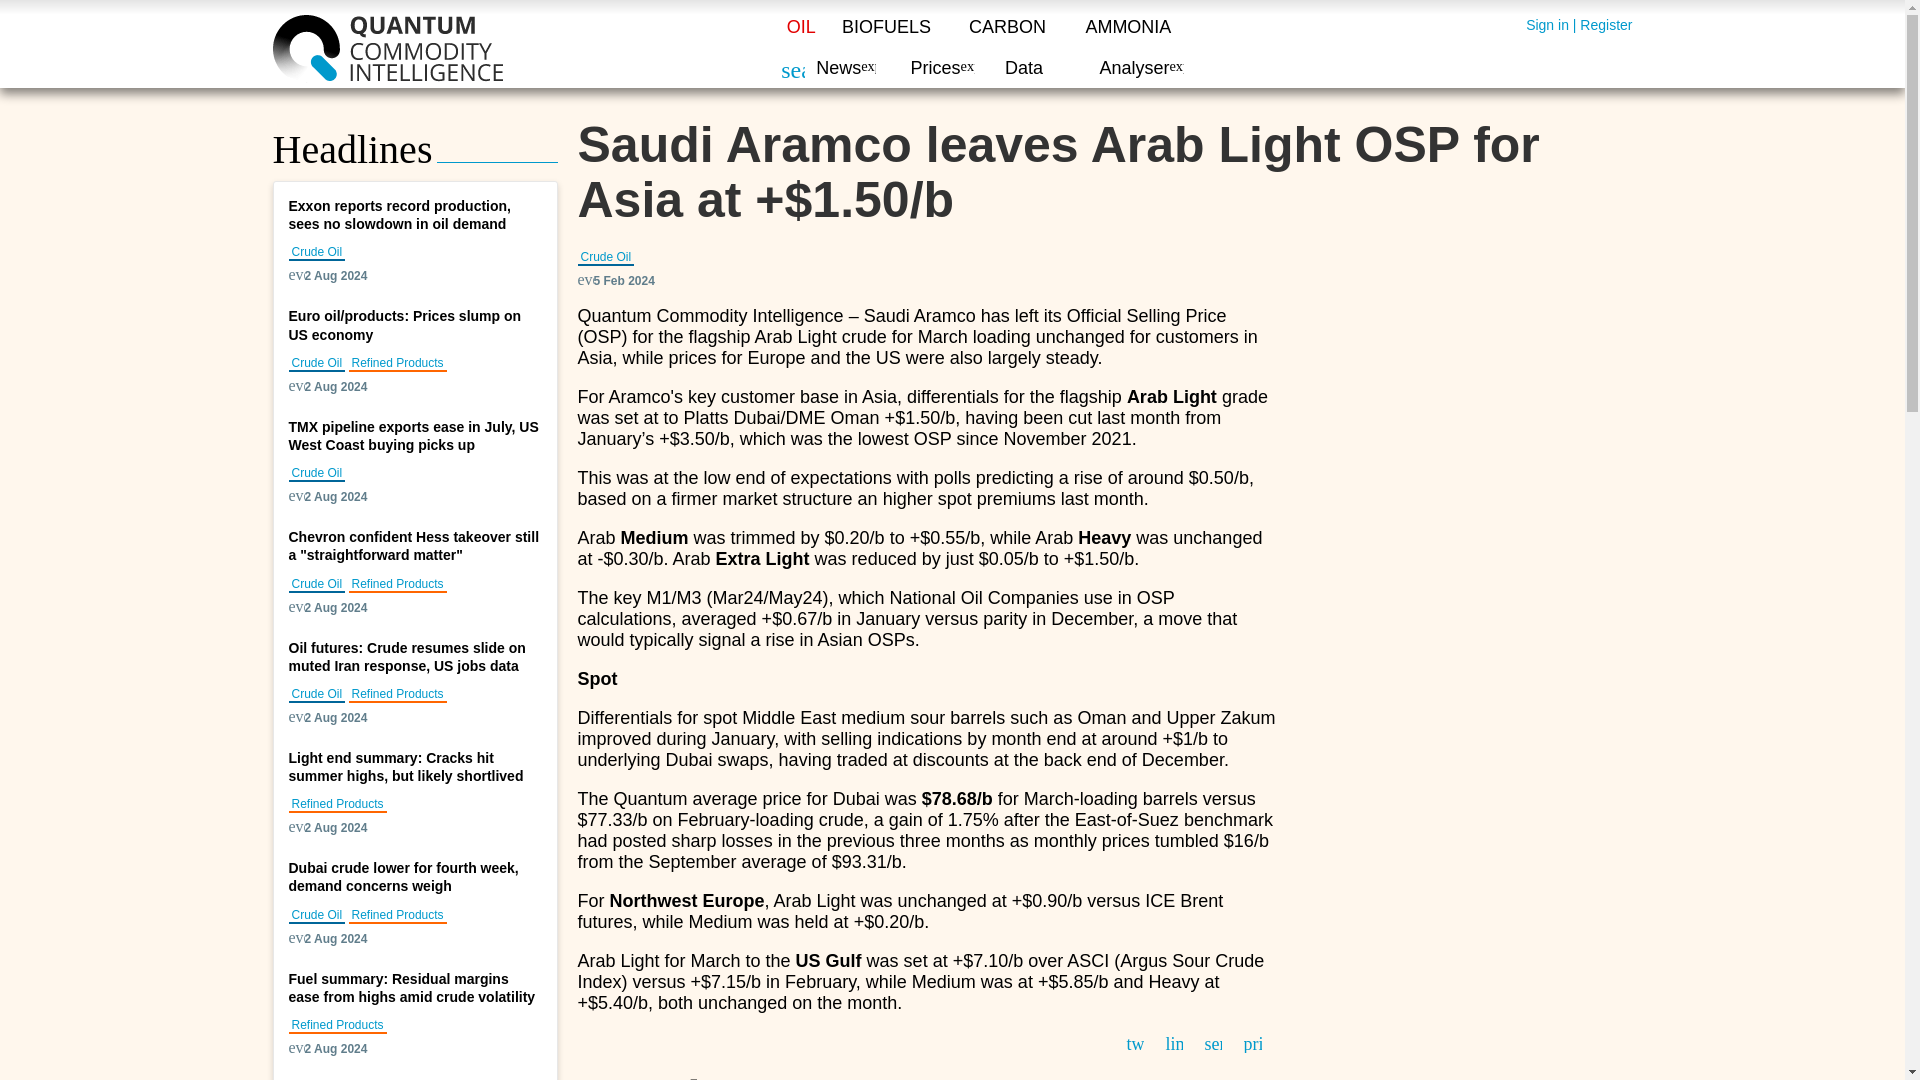 The height and width of the screenshot is (1080, 1920). I want to click on OIL, so click(801, 26).